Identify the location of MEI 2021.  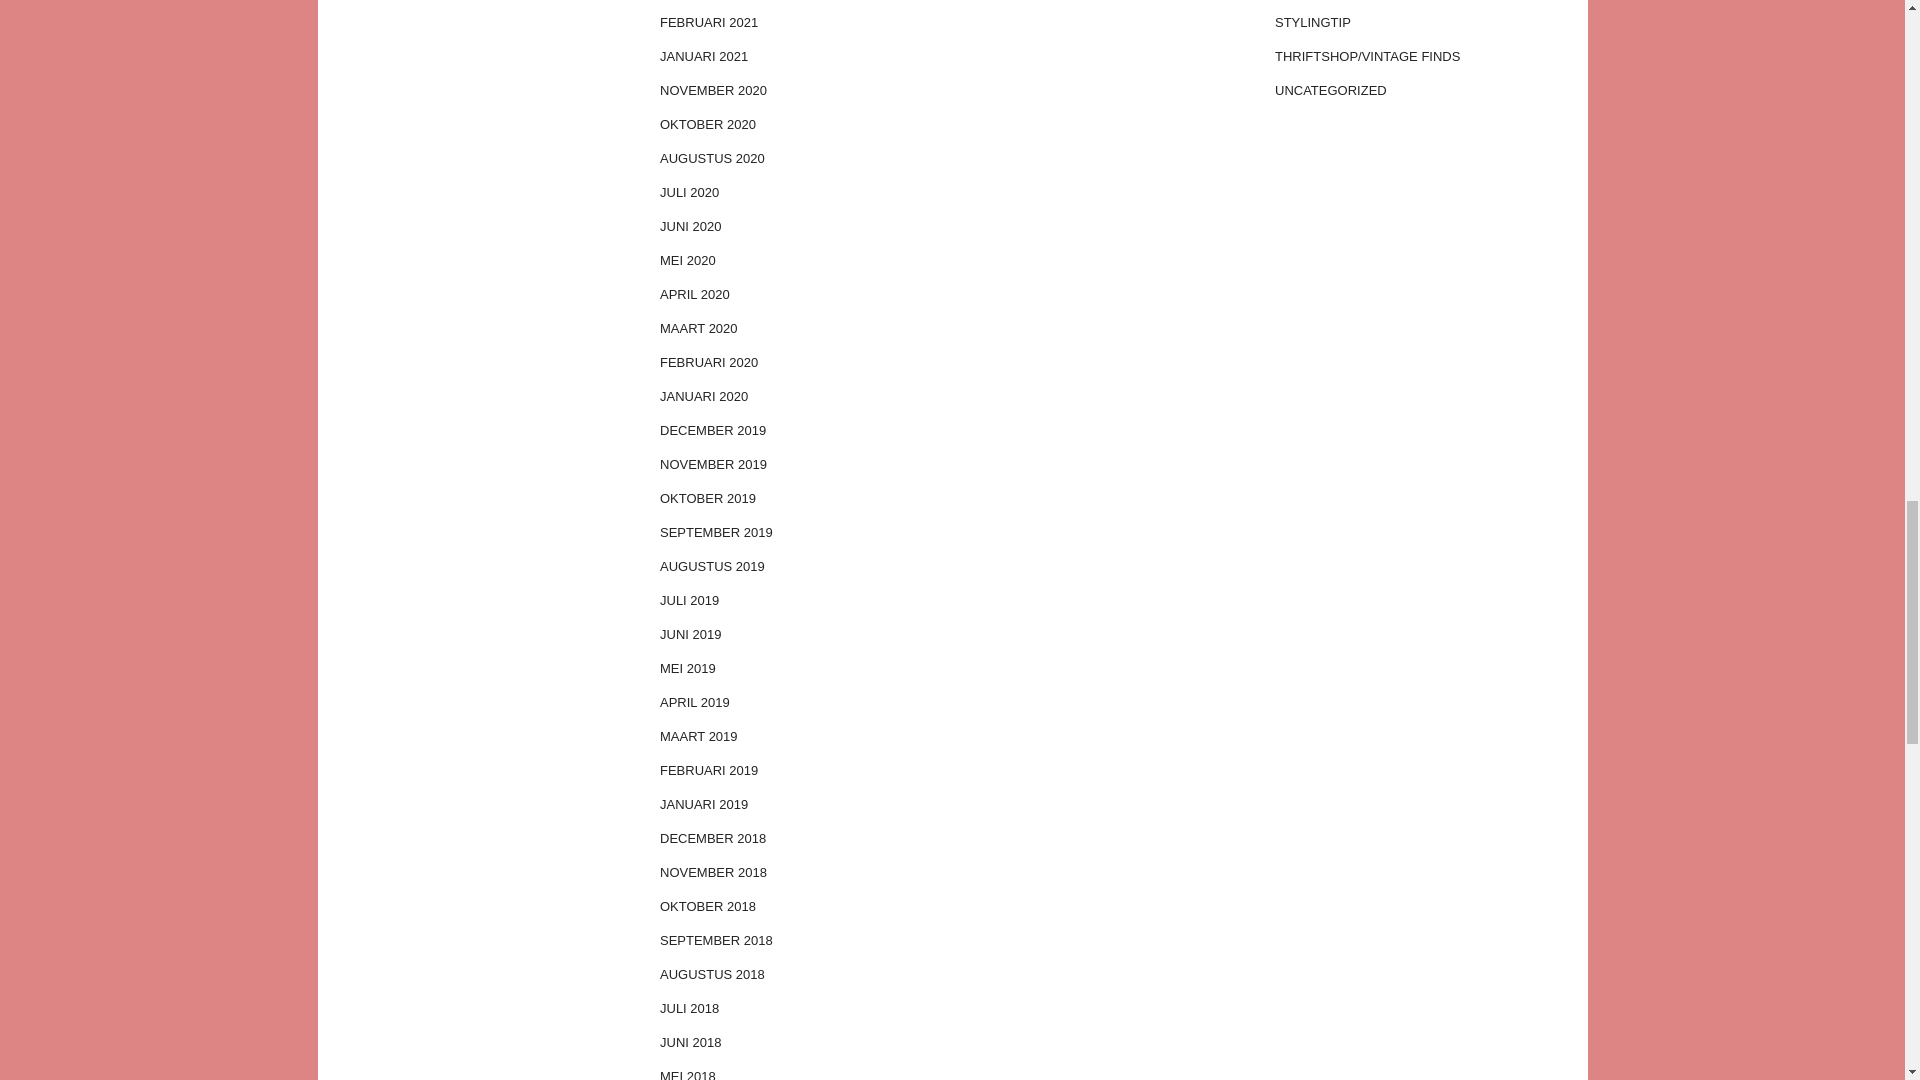
(799, 3).